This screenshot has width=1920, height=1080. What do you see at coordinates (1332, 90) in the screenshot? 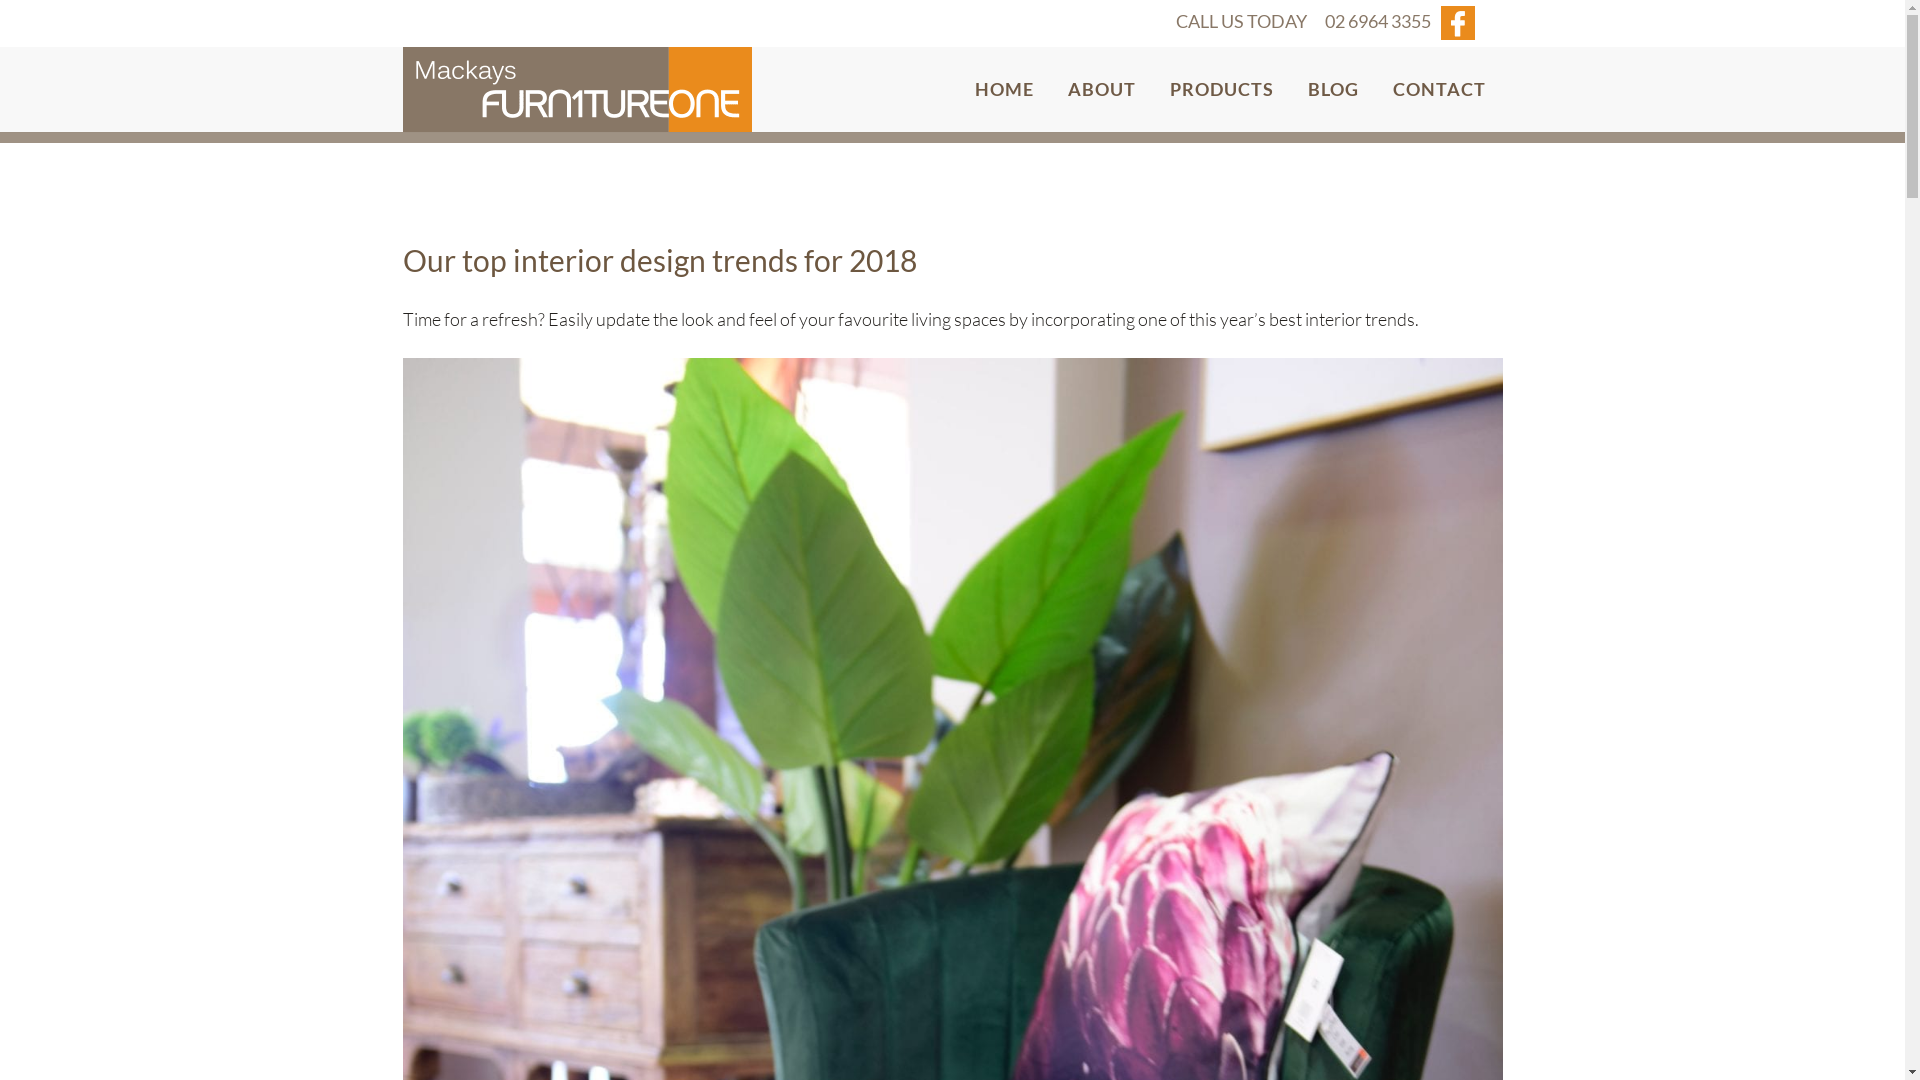
I see `BLOG` at bounding box center [1332, 90].